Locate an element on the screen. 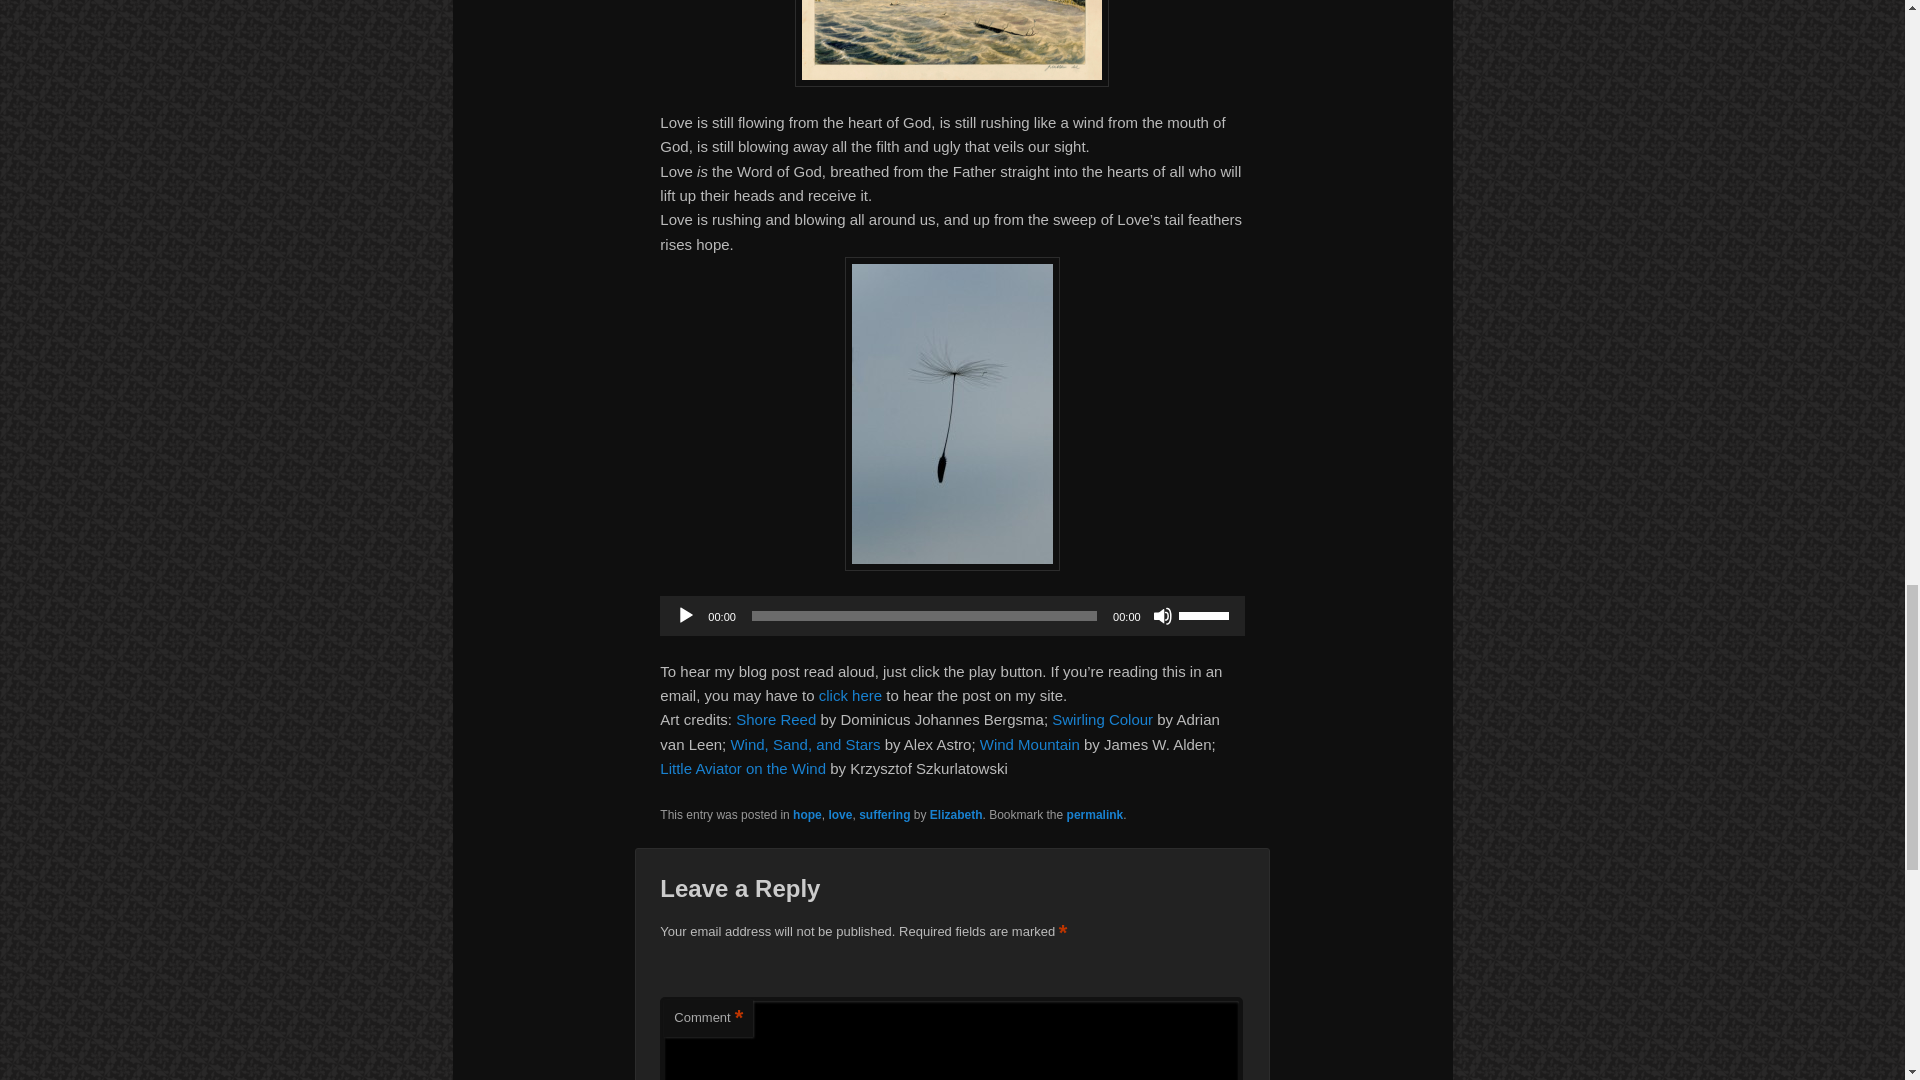 The height and width of the screenshot is (1080, 1920). suffering is located at coordinates (884, 814).